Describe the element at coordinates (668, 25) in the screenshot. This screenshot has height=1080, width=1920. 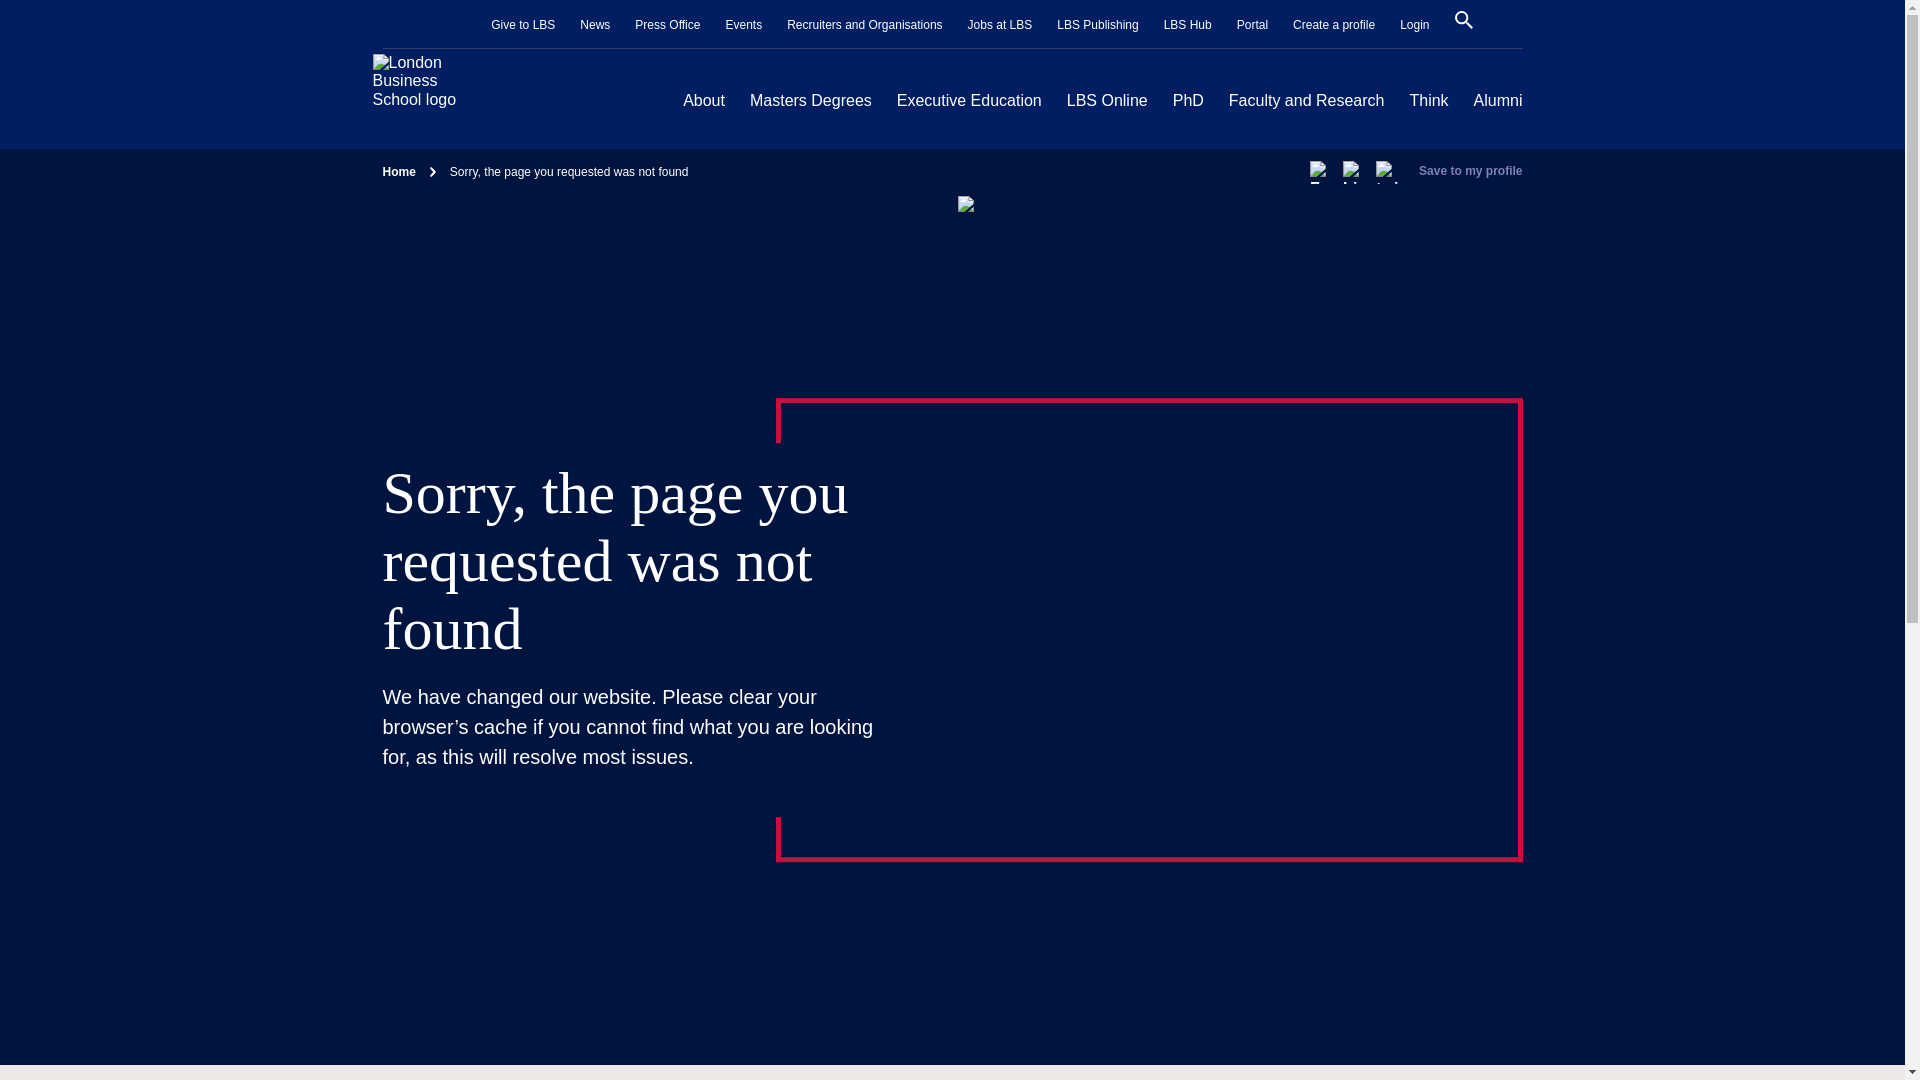
I see `Press Office` at that location.